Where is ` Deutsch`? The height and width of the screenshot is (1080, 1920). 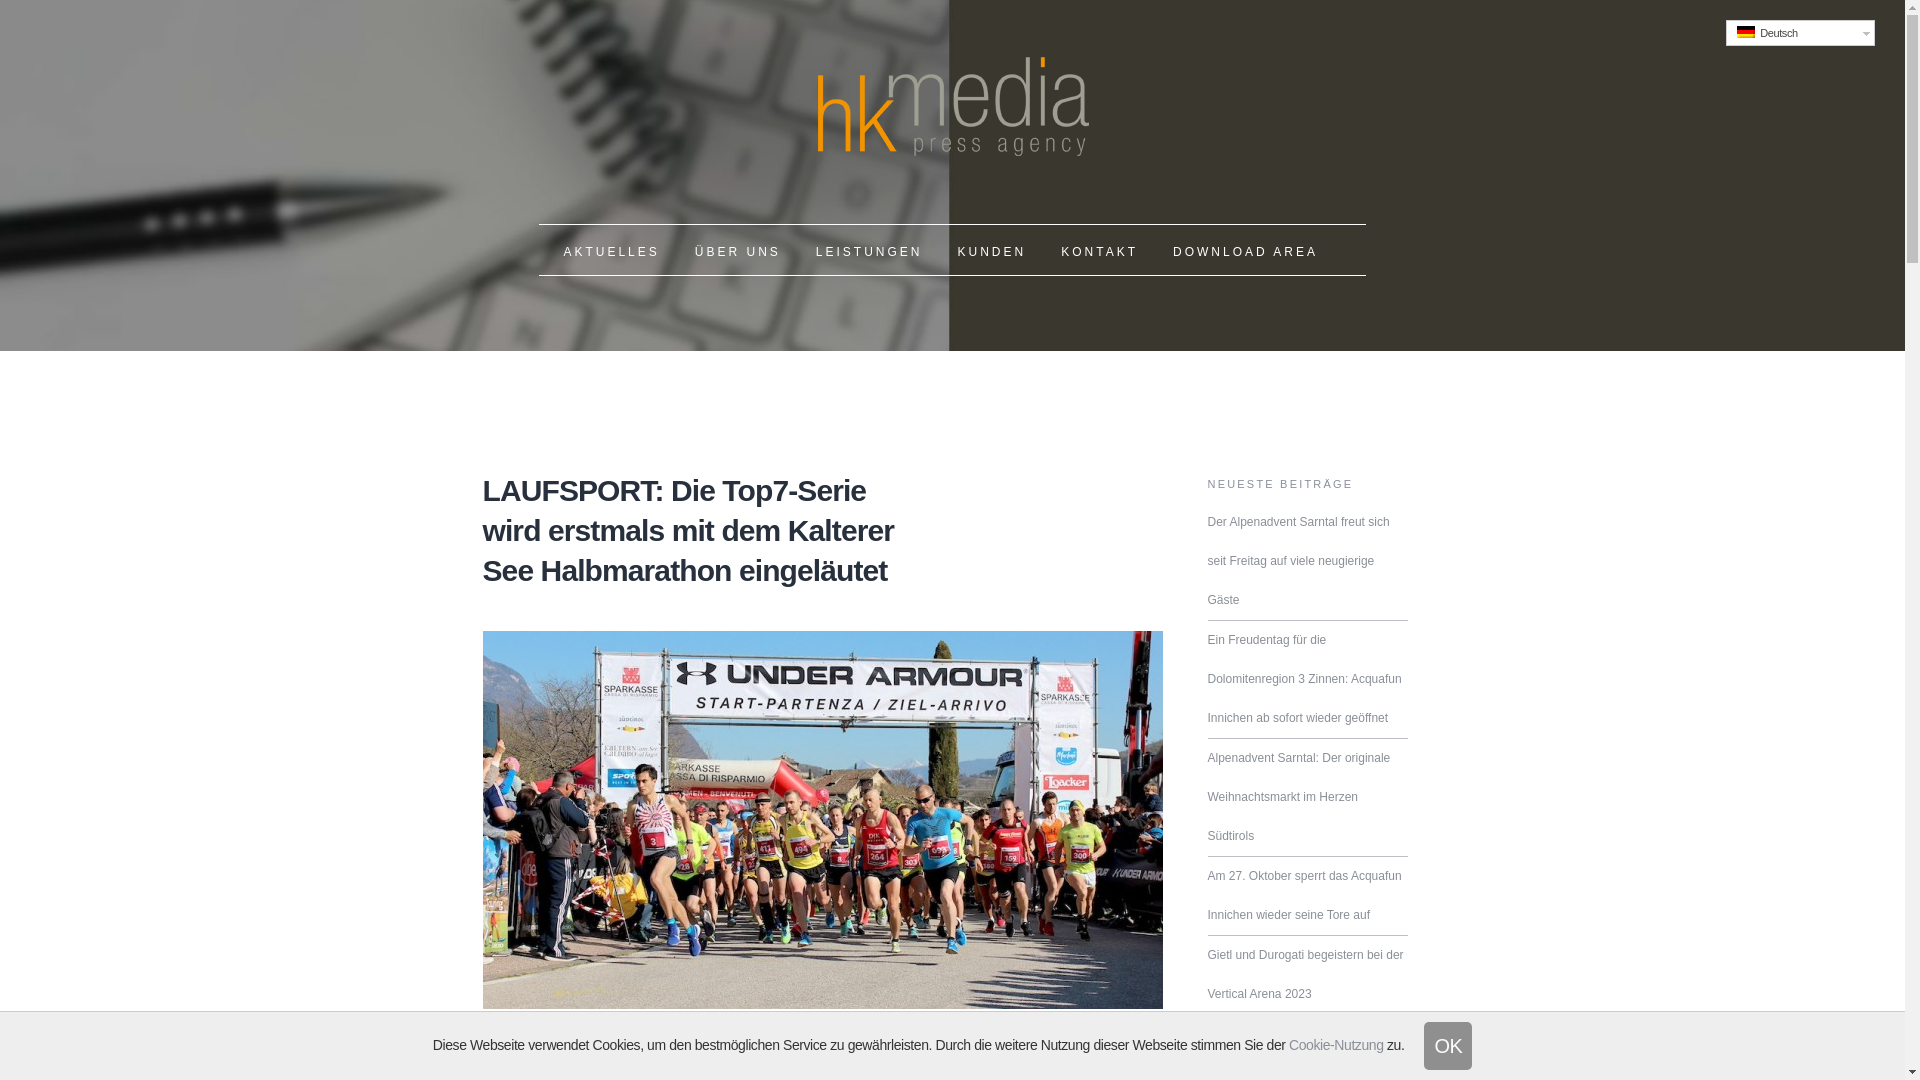
 Deutsch is located at coordinates (1800, 33).